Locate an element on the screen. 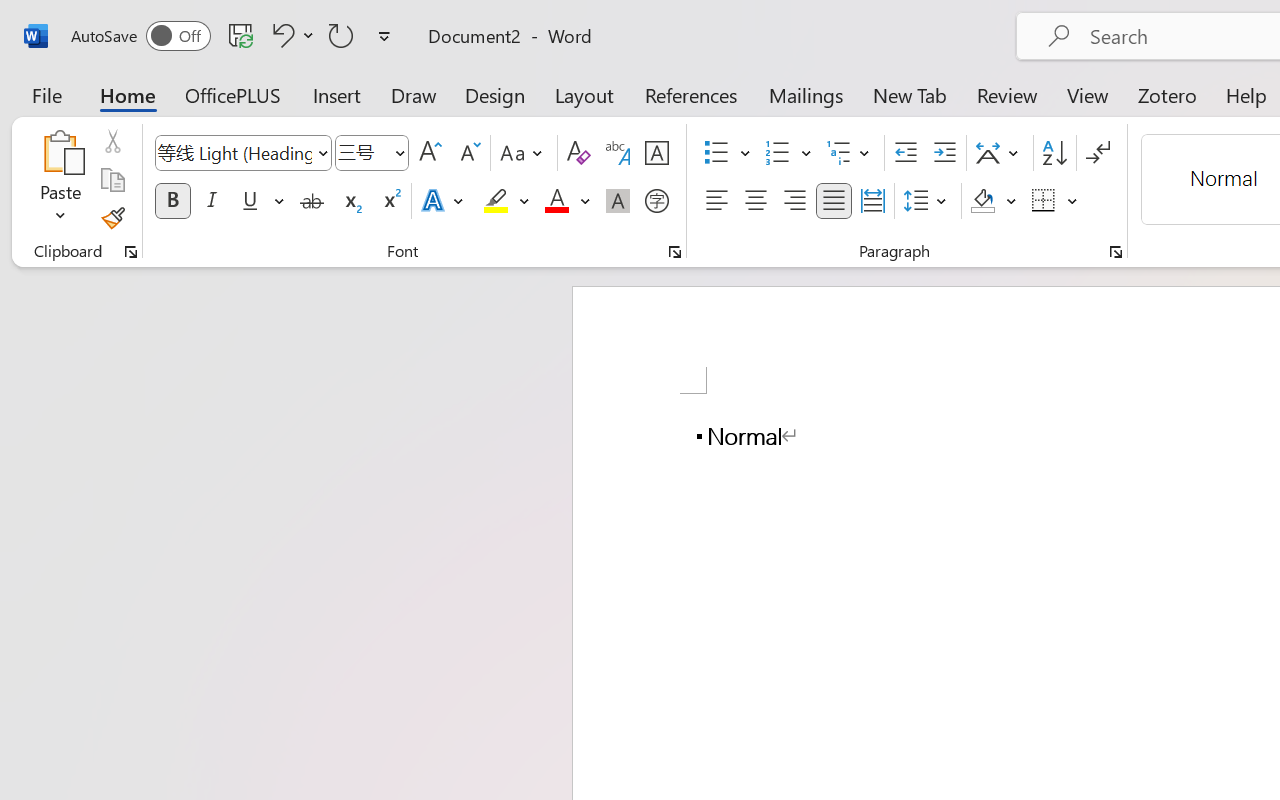  Open is located at coordinates (399, 152).